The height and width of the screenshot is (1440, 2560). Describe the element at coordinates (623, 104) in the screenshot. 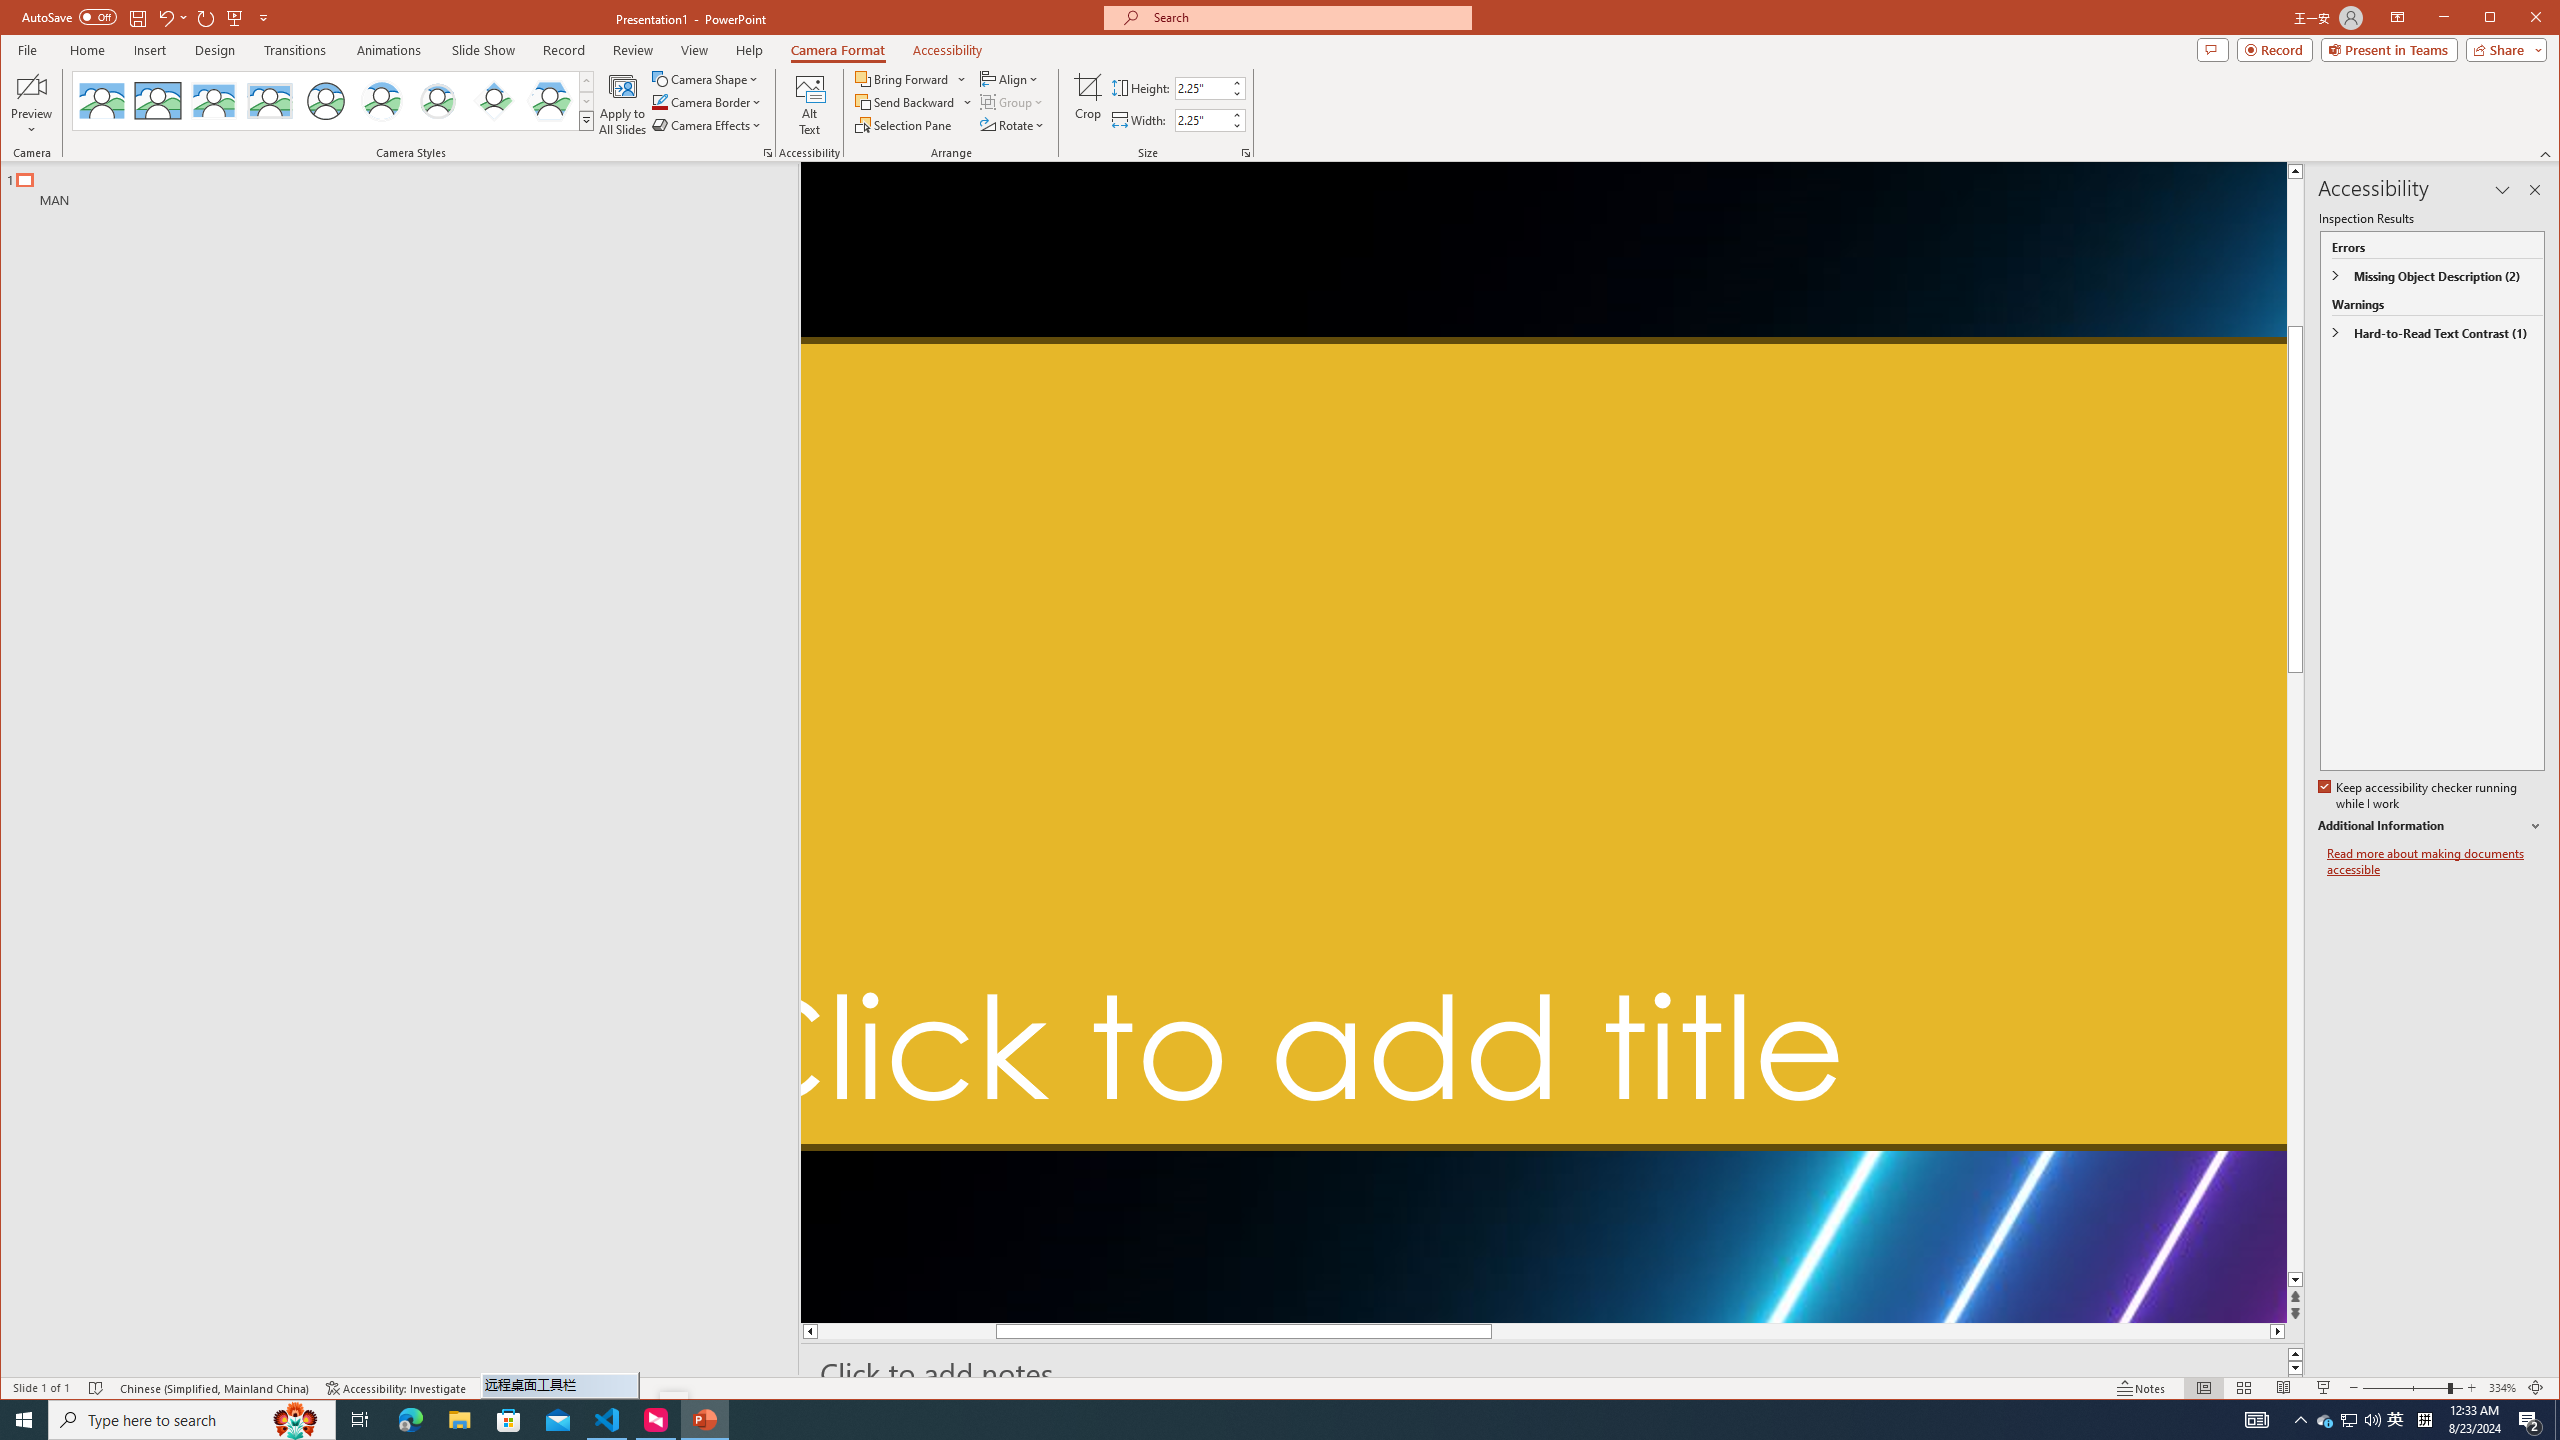

I see `Apply to All Slides` at that location.